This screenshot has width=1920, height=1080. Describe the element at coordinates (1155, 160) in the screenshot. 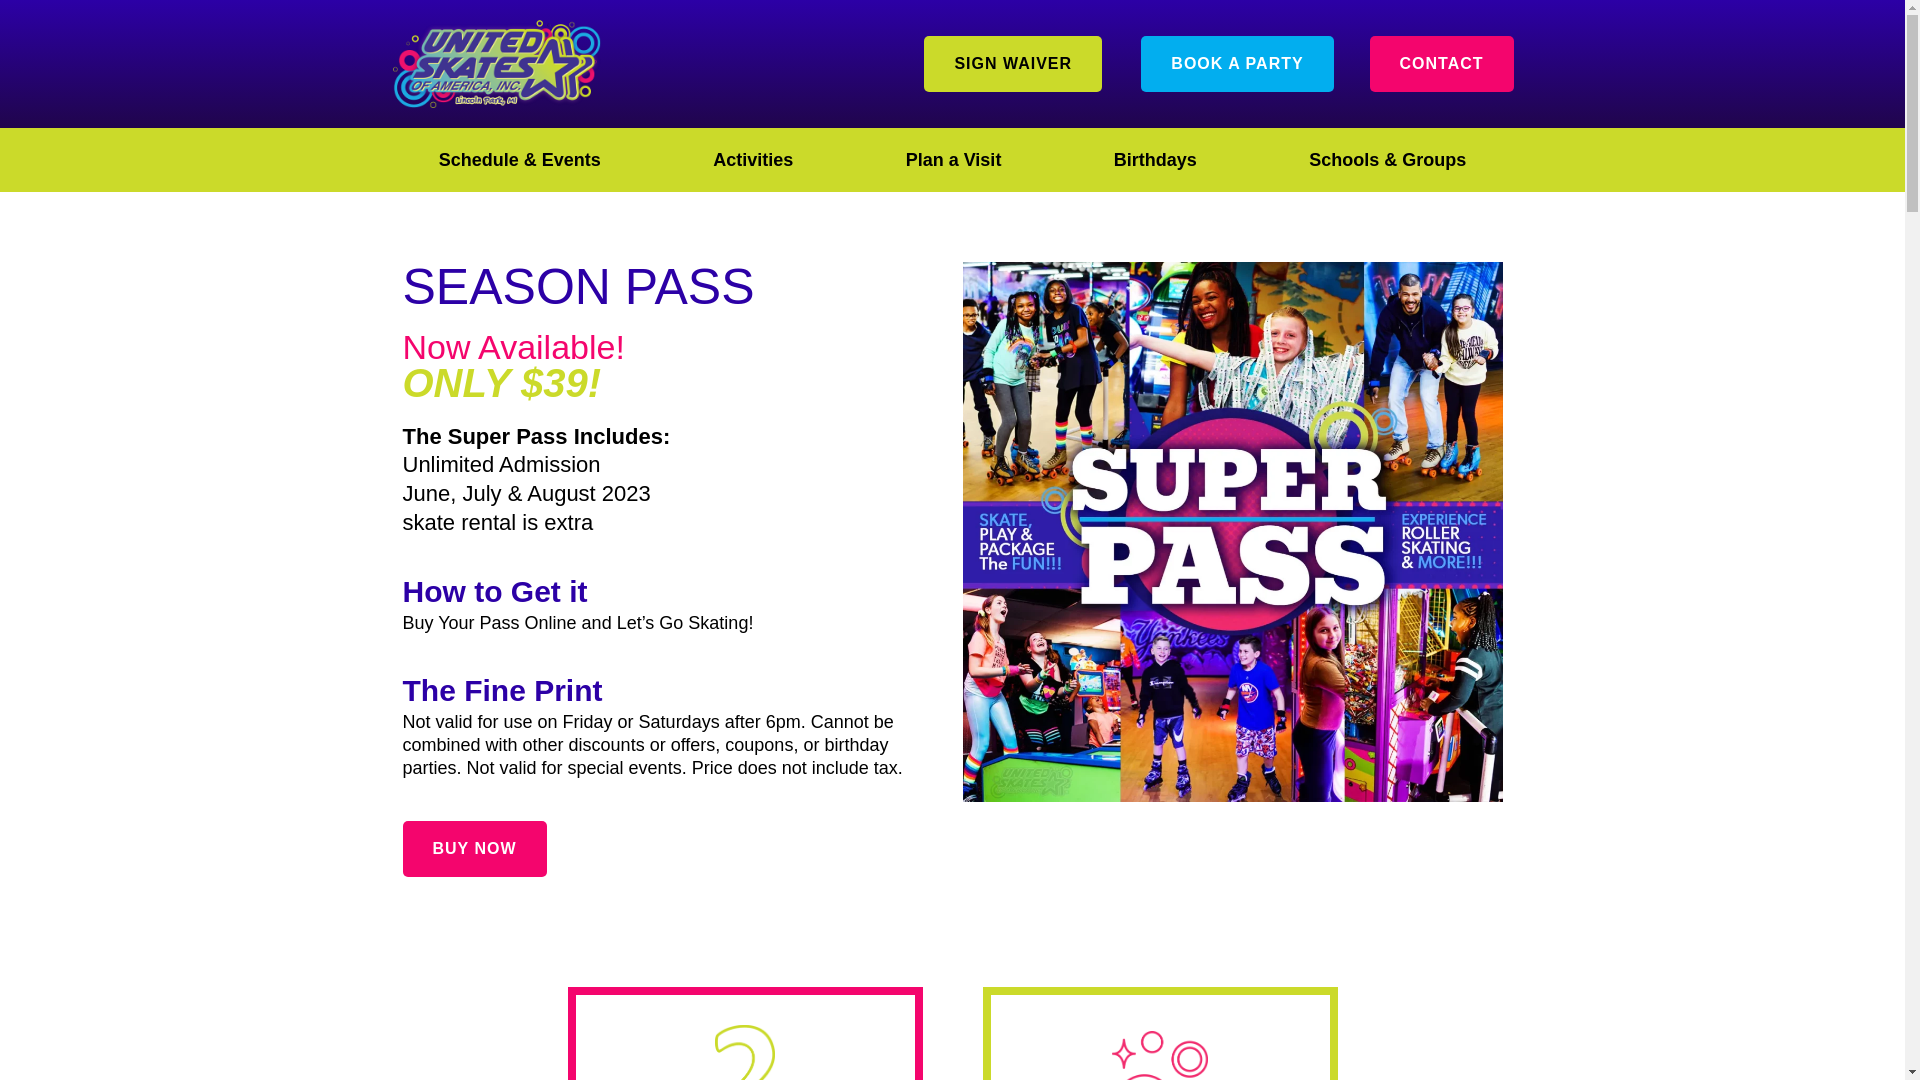

I see `Birthdays` at that location.